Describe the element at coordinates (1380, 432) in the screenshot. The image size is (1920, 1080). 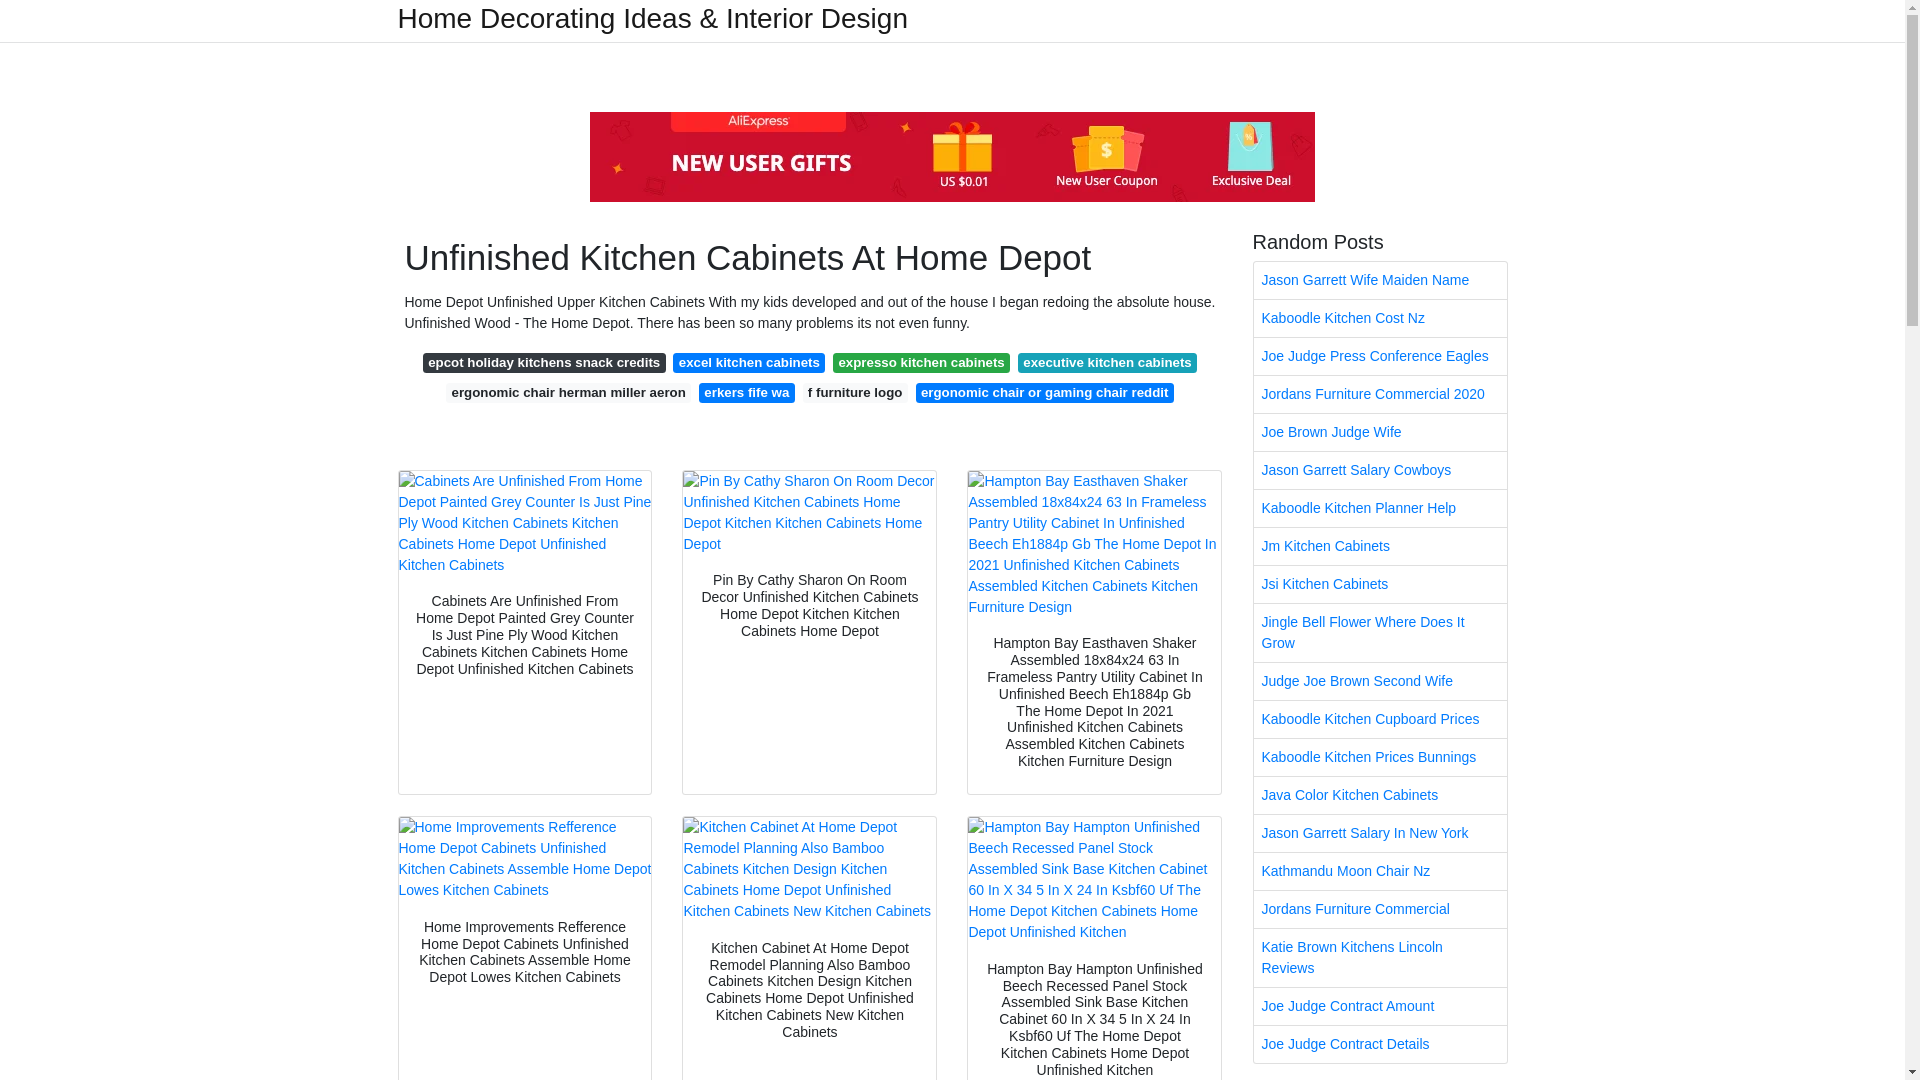
I see `Joe Brown Judge Wife` at that location.